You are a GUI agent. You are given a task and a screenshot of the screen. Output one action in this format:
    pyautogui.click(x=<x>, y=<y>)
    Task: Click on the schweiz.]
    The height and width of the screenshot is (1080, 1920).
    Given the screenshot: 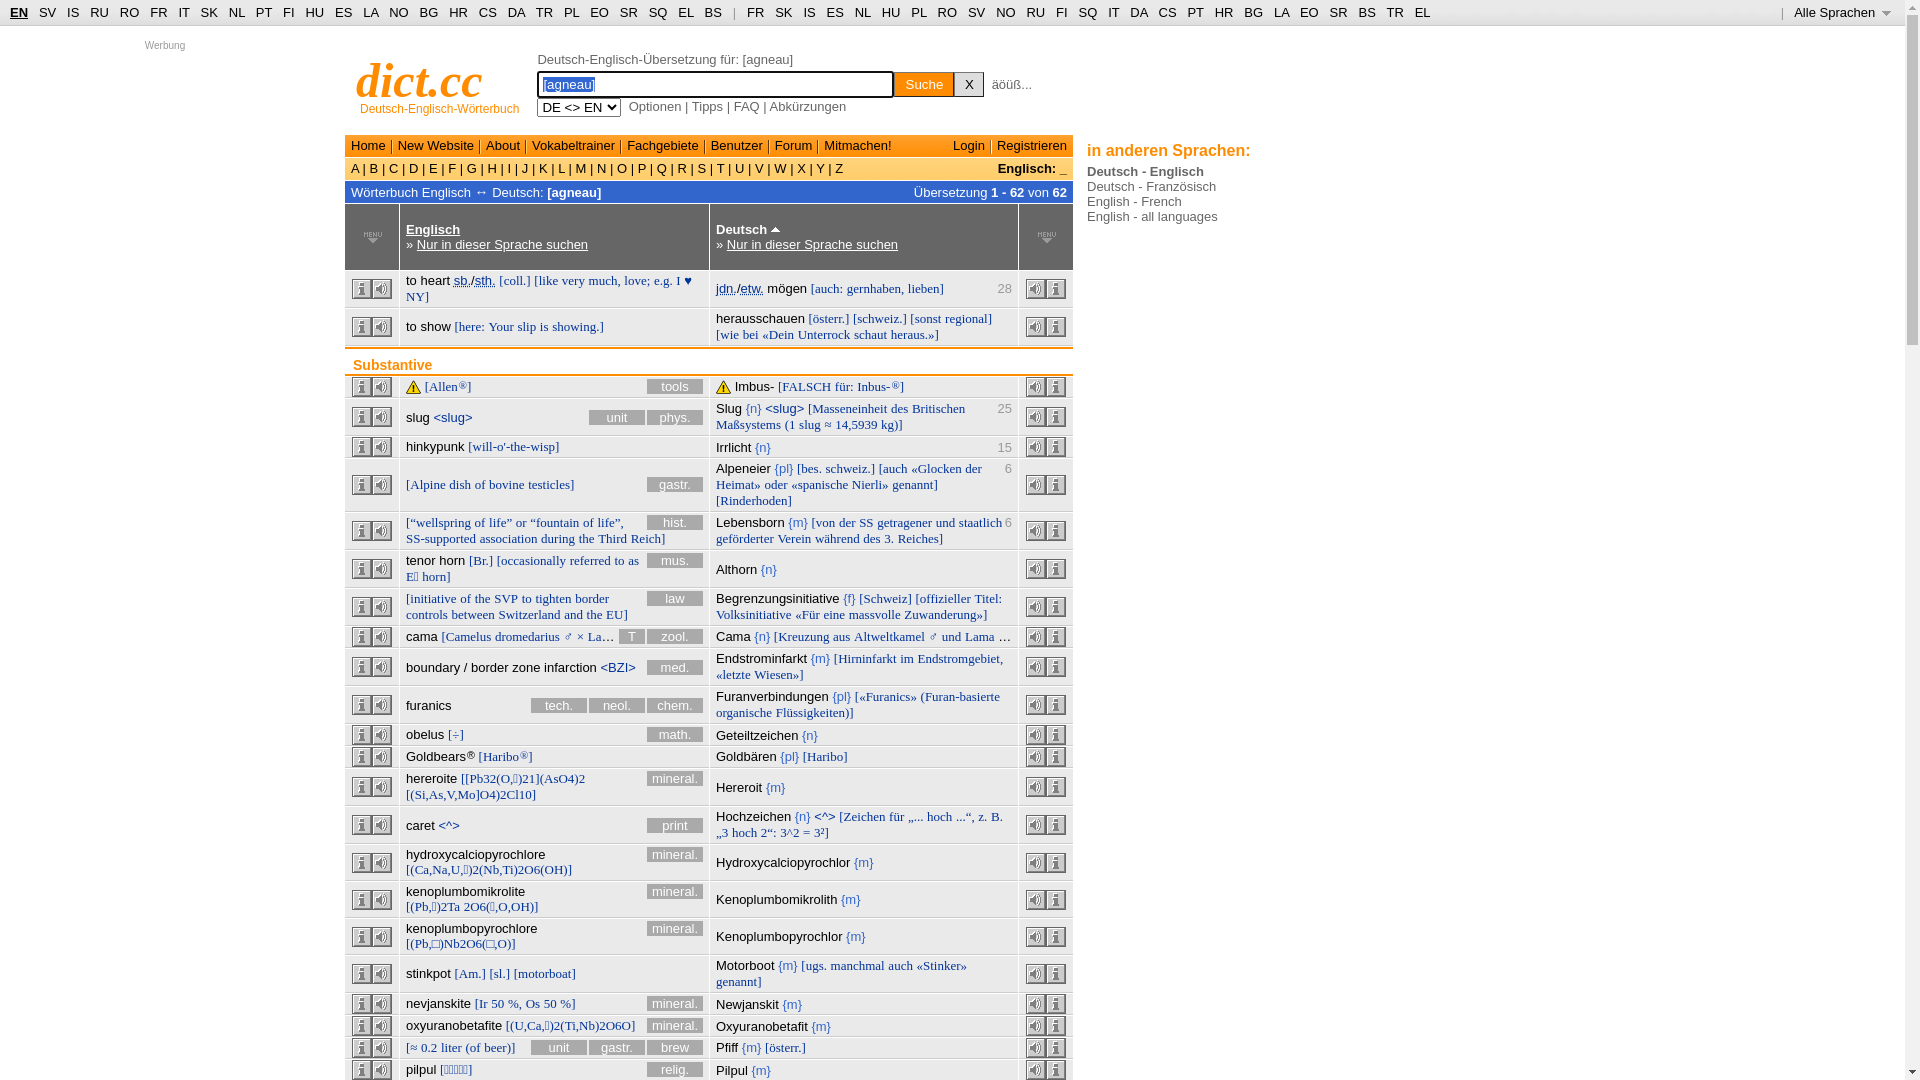 What is the action you would take?
    pyautogui.click(x=850, y=468)
    